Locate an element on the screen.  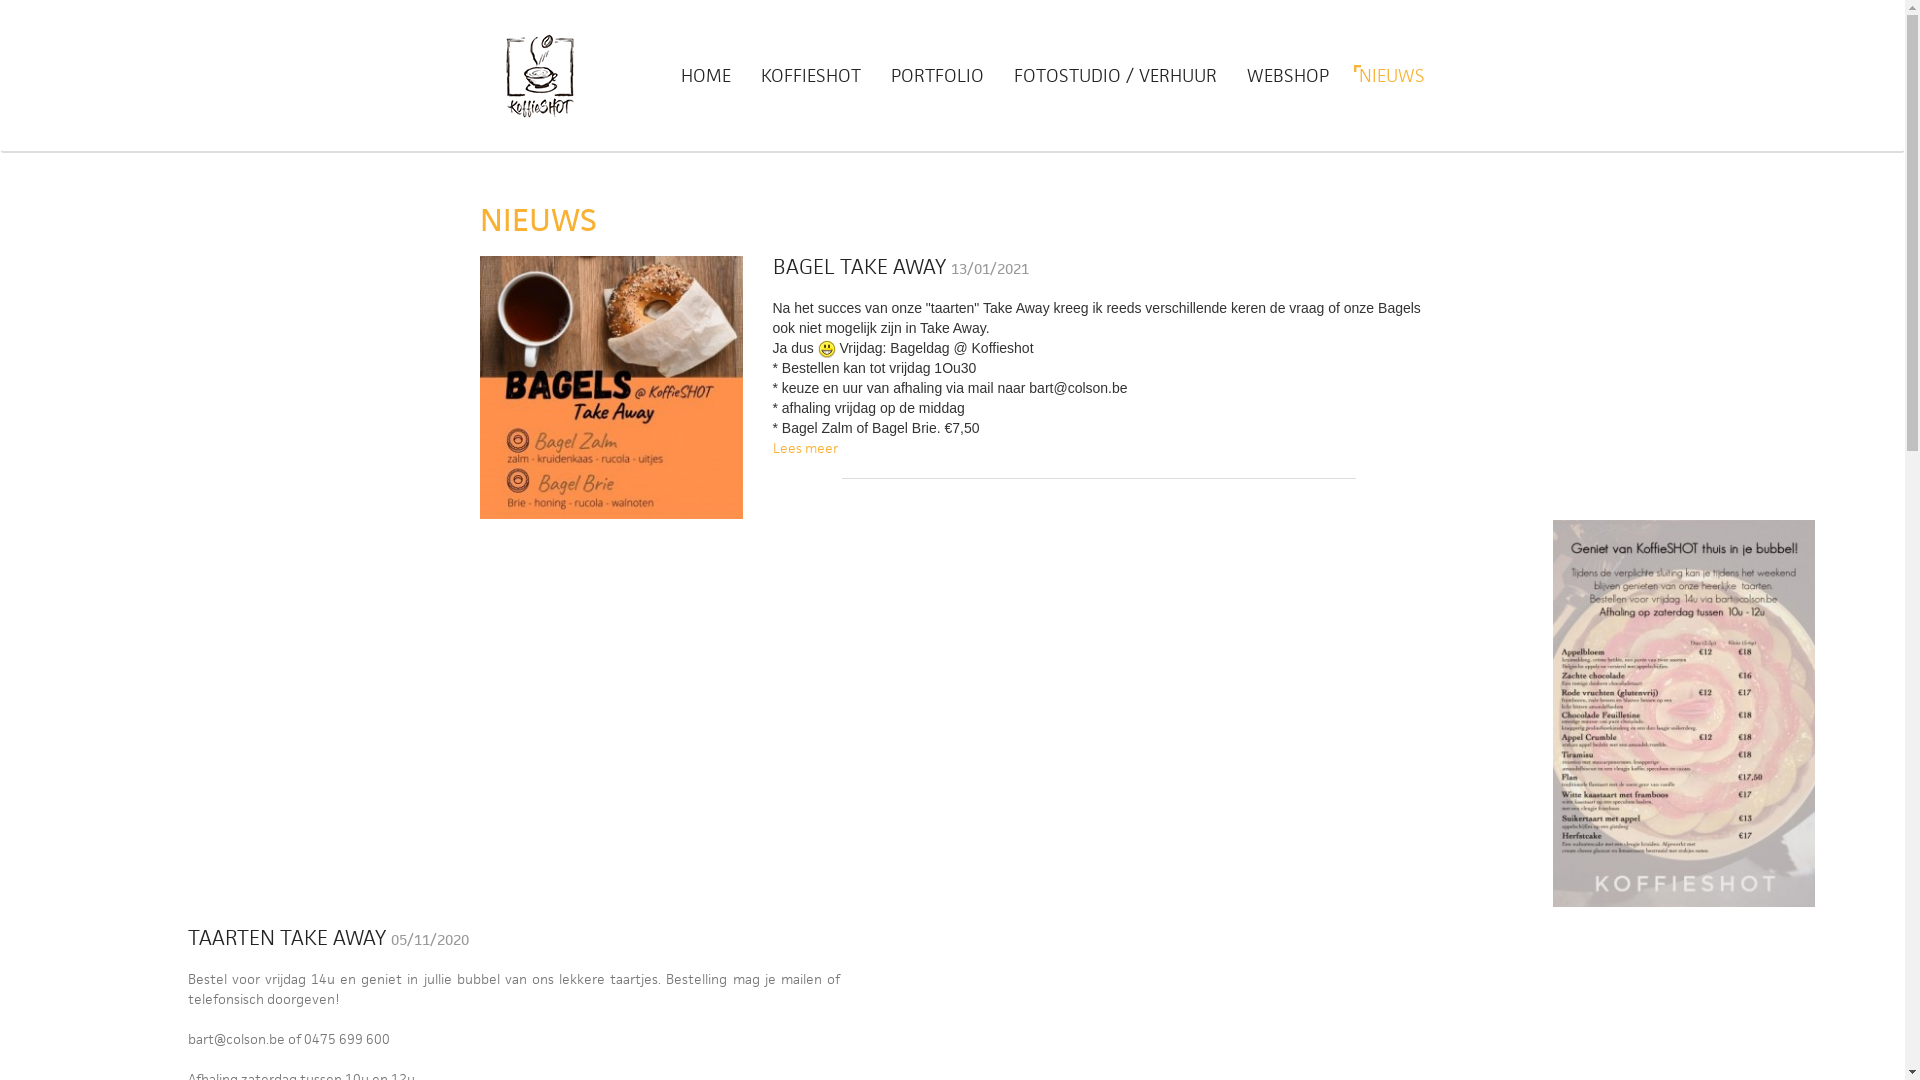
Laughing is located at coordinates (827, 349).